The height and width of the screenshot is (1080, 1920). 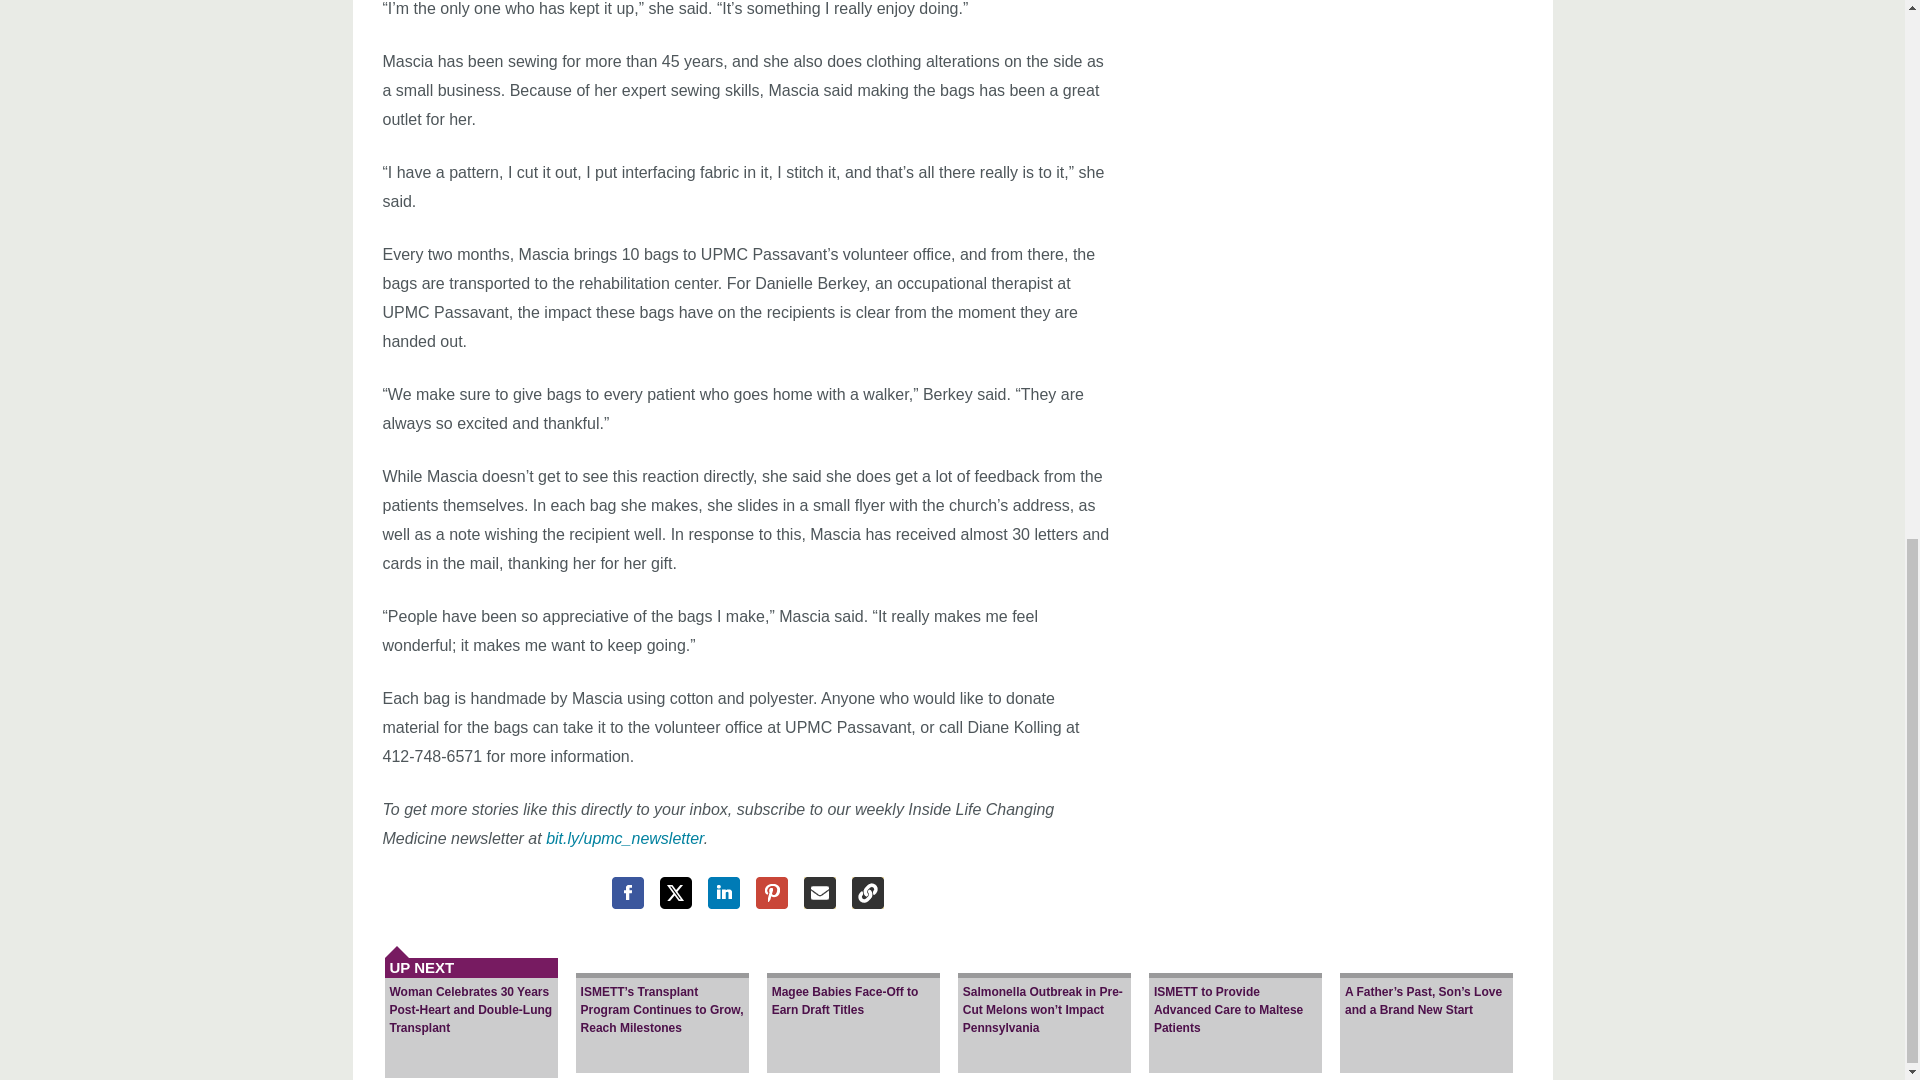 I want to click on Share on Pinterest, so click(x=772, y=892).